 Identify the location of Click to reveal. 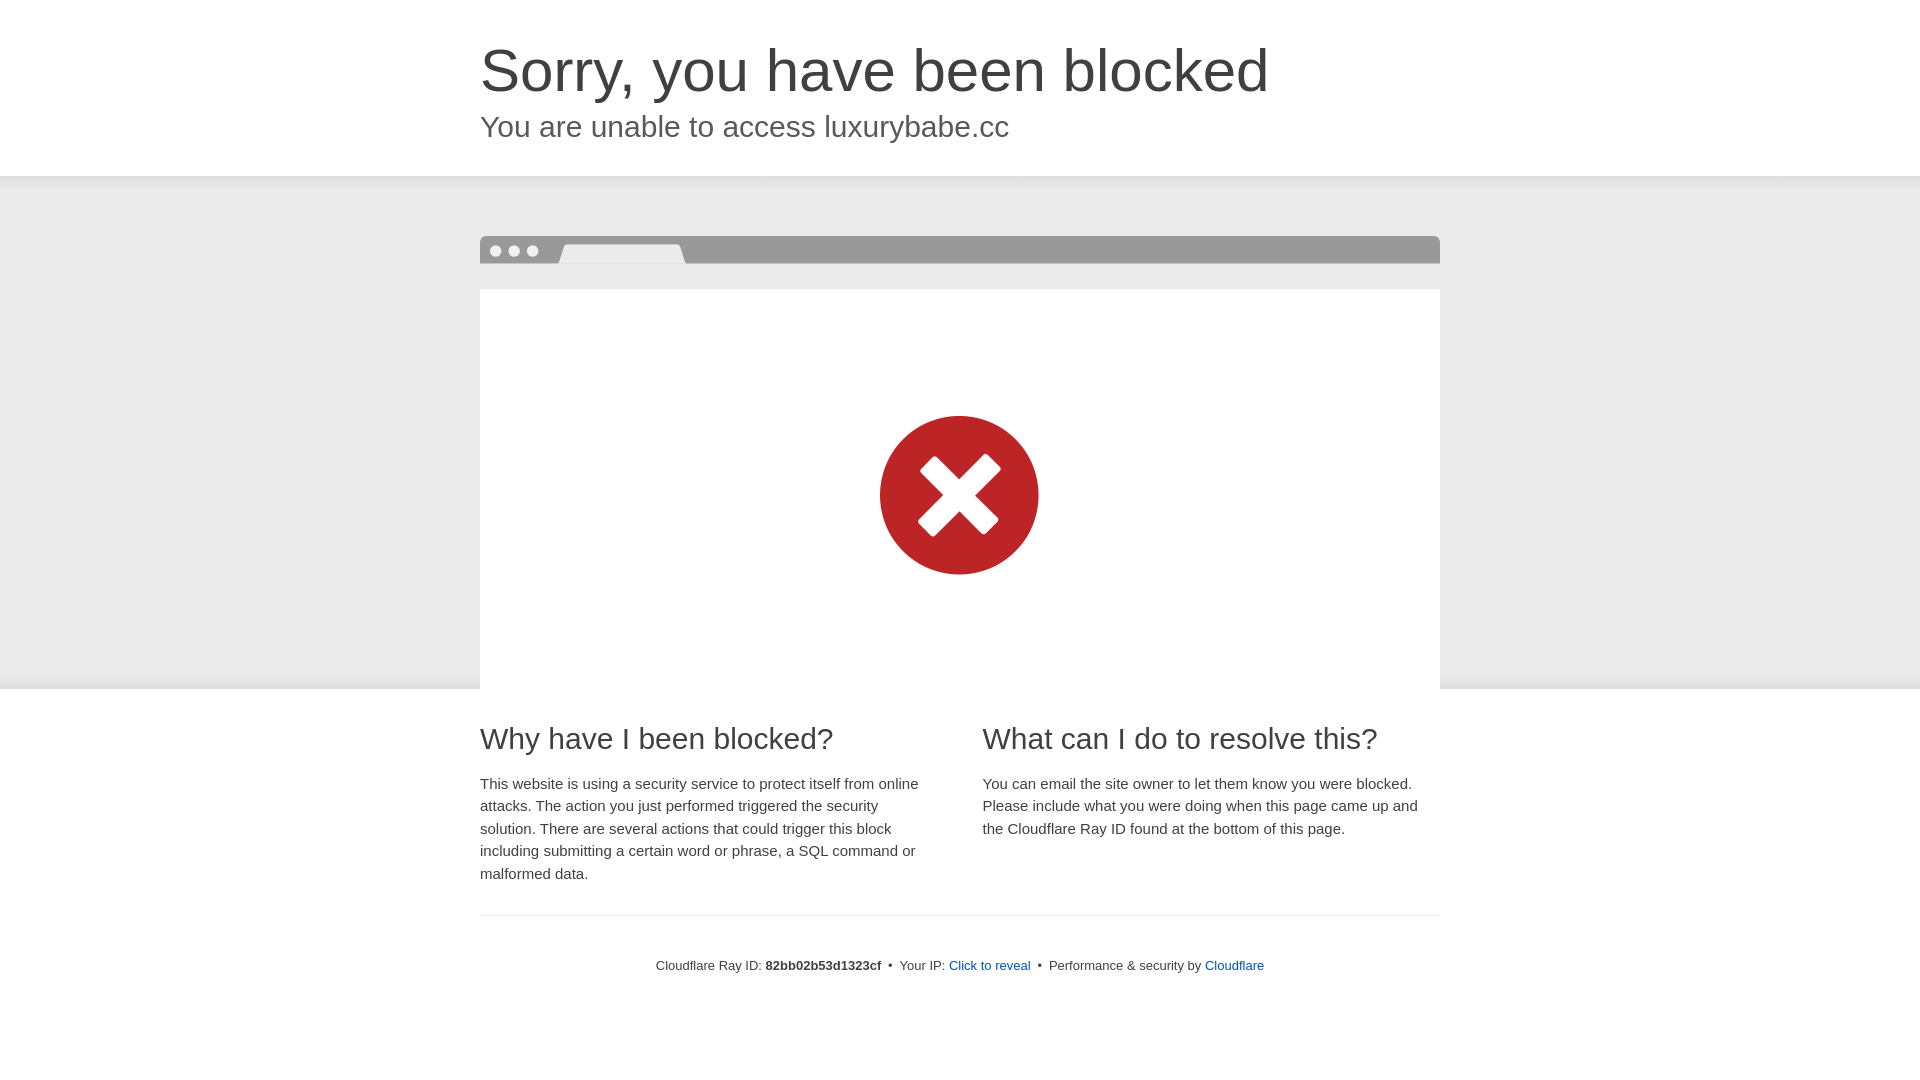
(990, 966).